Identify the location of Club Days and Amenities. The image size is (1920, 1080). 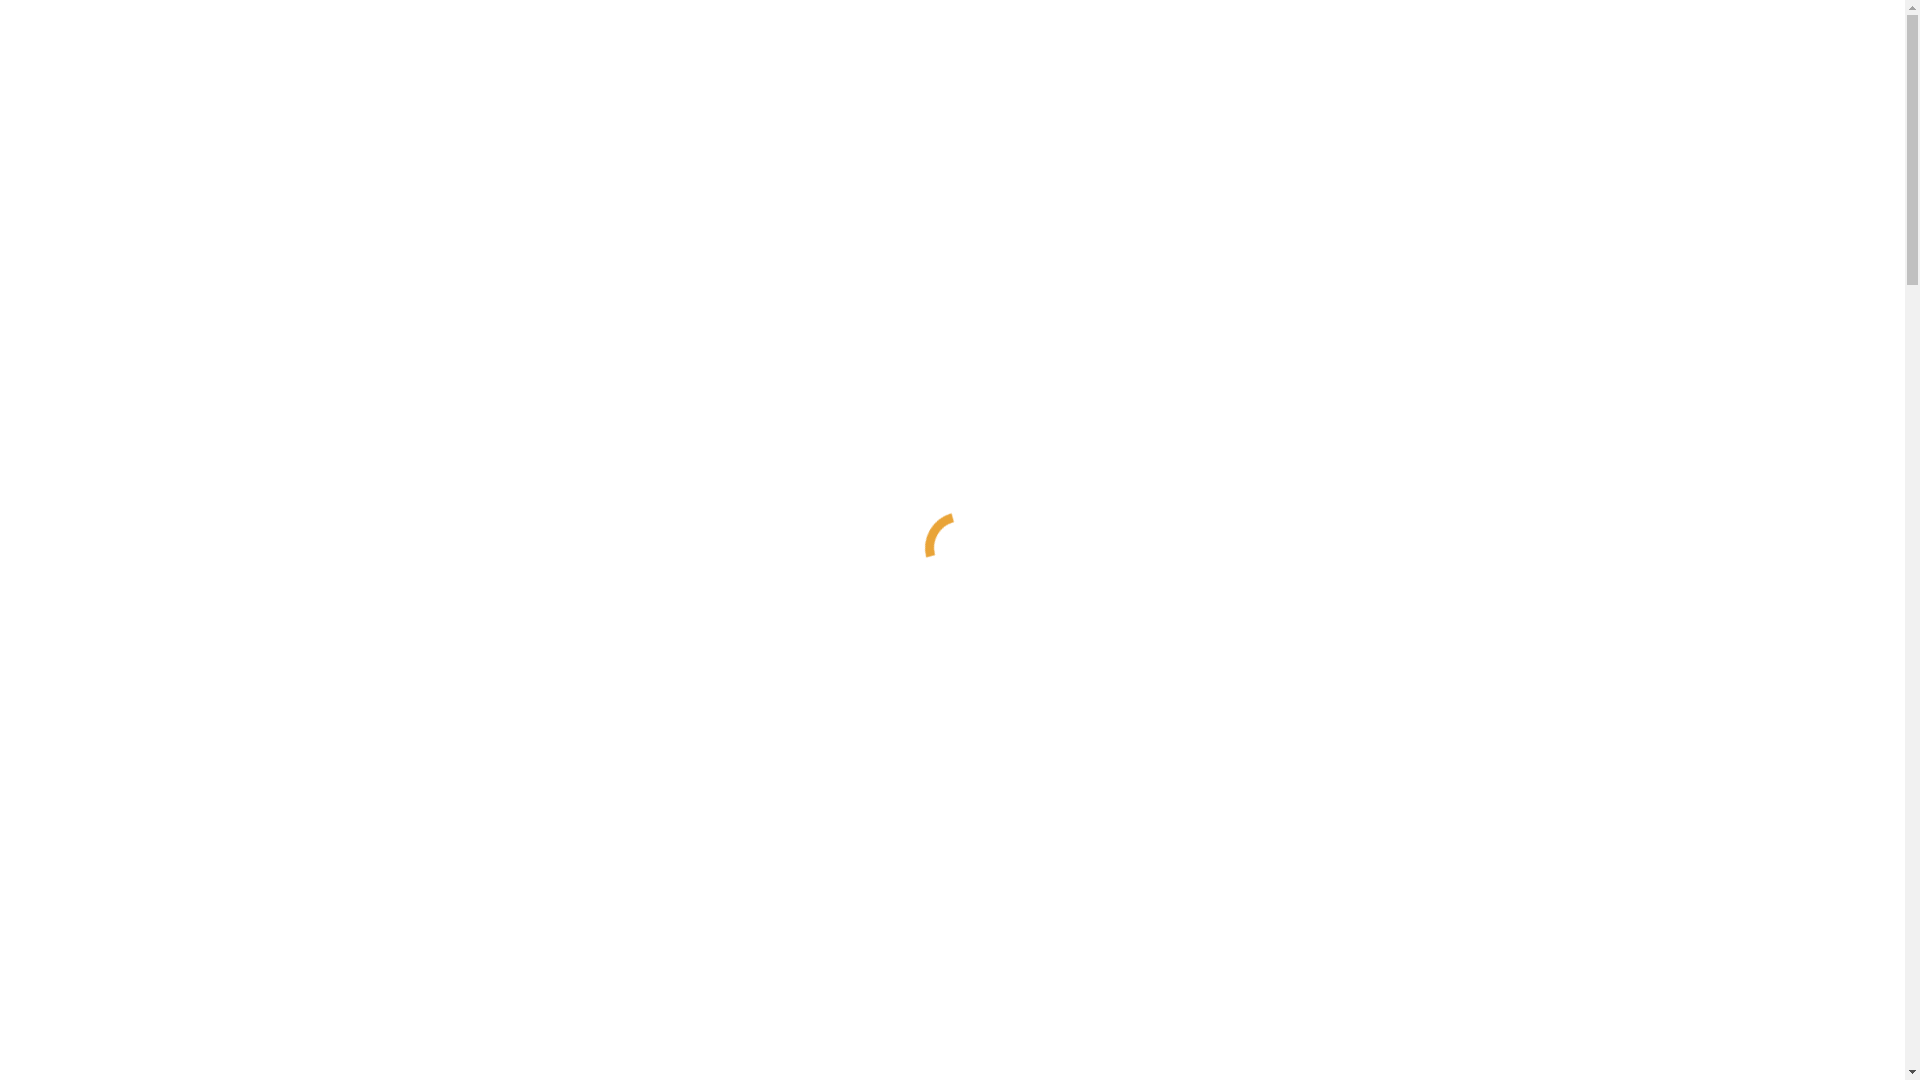
(170, 643).